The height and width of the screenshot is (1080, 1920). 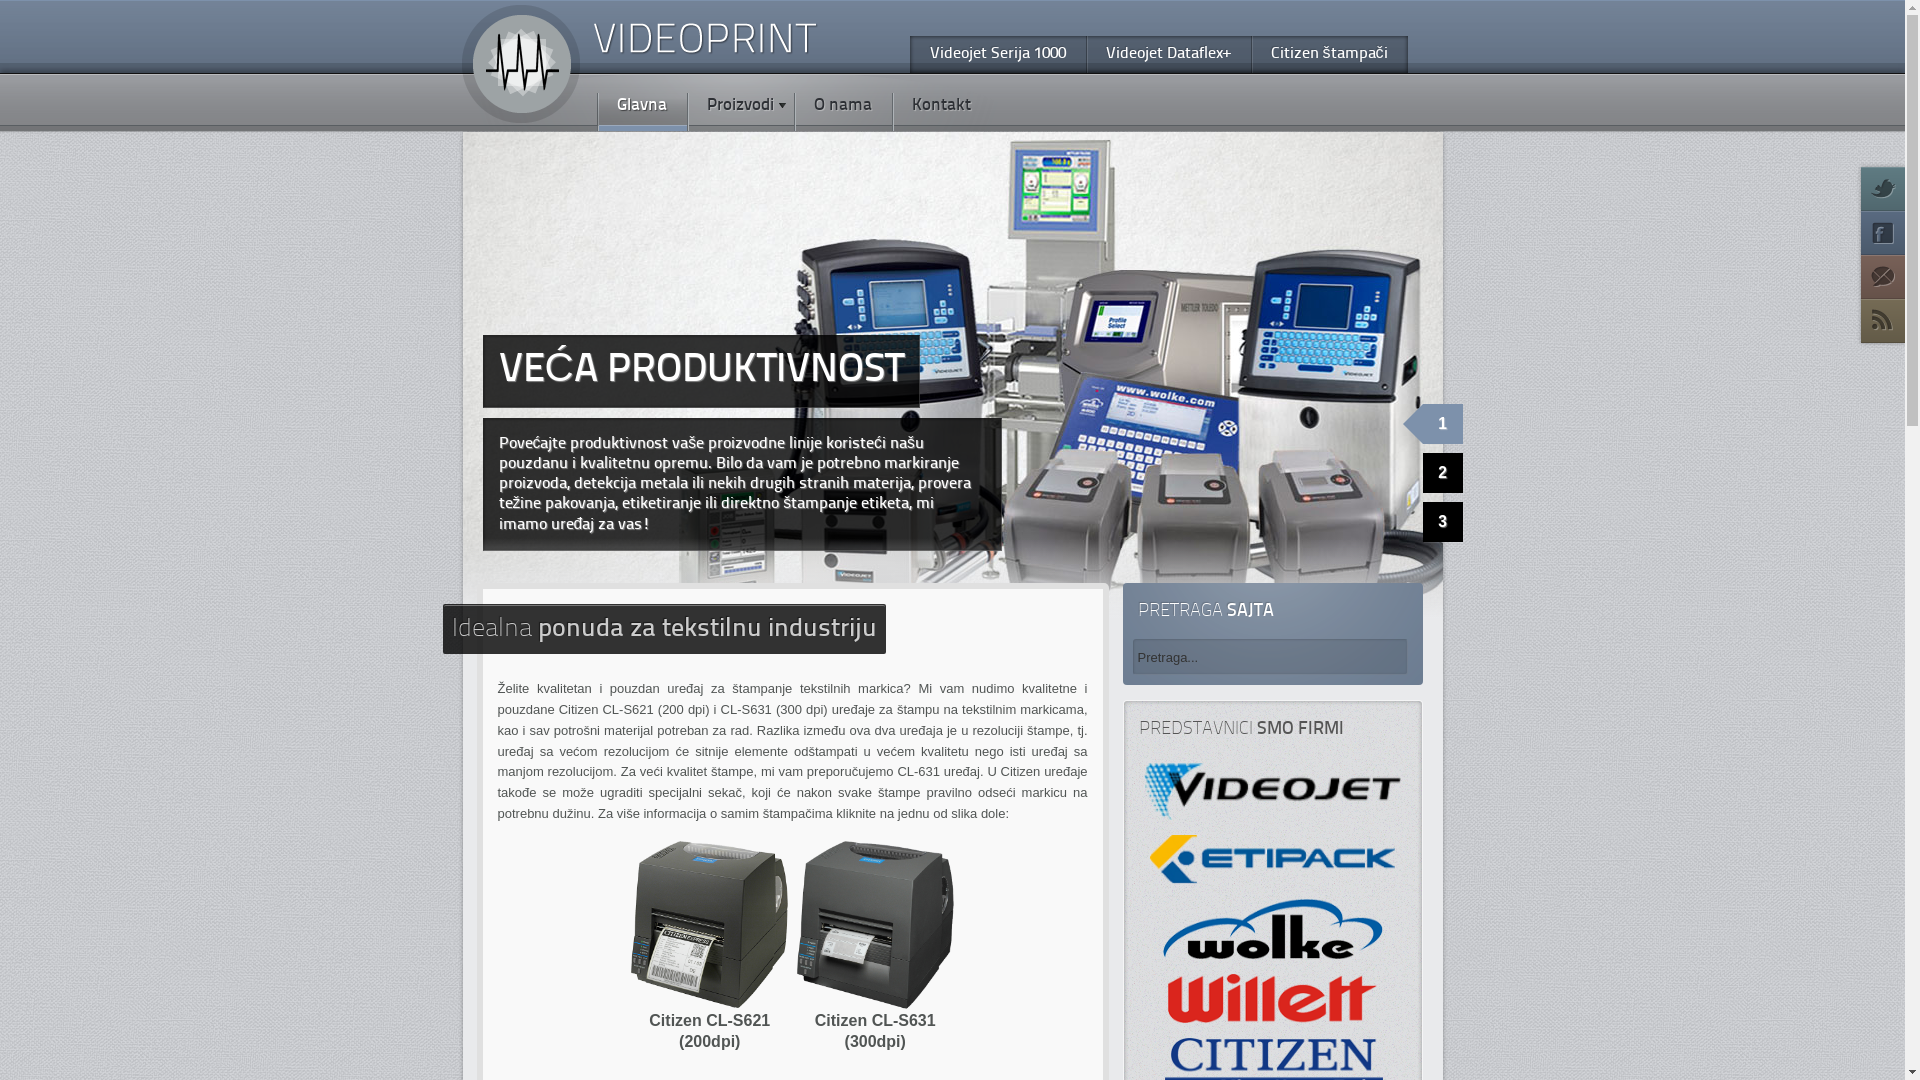 What do you see at coordinates (664, 630) in the screenshot?
I see `Idealna ponuda za tekstilnu industriju` at bounding box center [664, 630].